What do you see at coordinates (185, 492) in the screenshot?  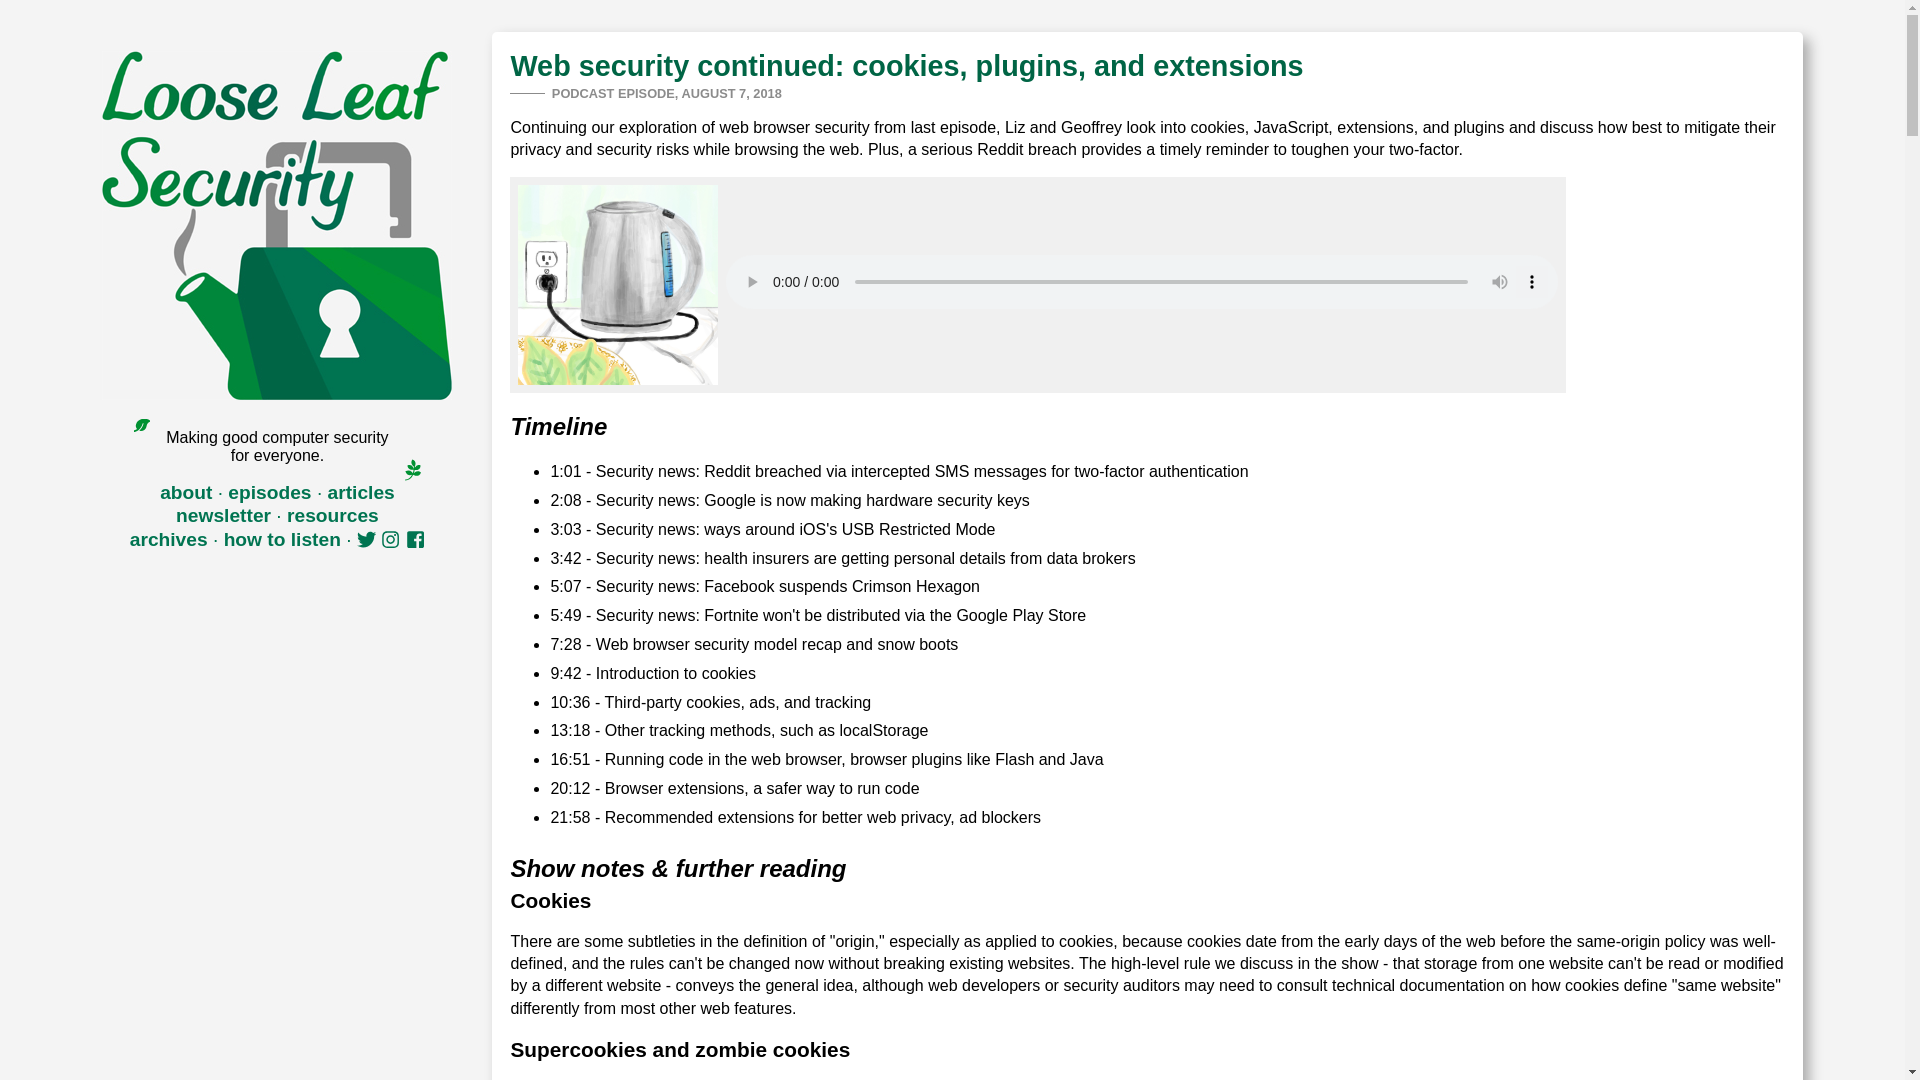 I see `About` at bounding box center [185, 492].